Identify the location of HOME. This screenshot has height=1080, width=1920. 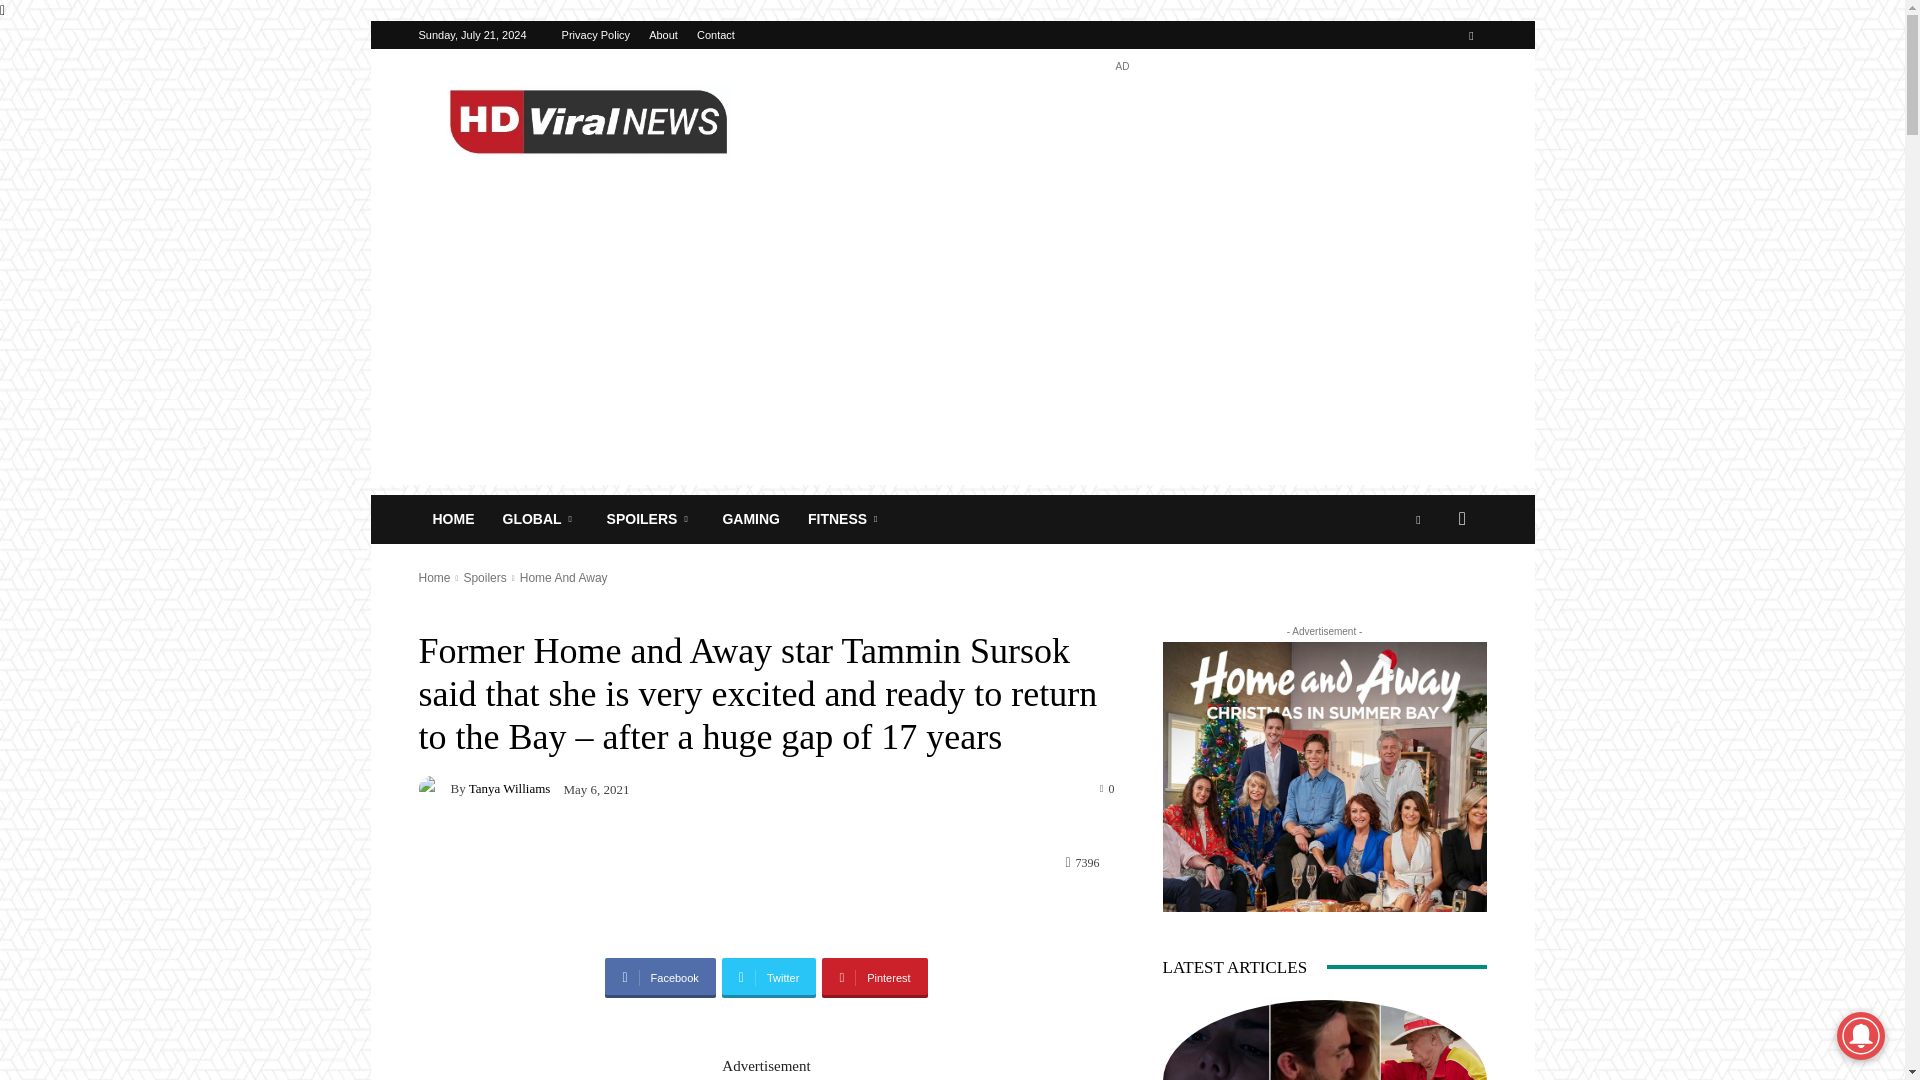
(452, 519).